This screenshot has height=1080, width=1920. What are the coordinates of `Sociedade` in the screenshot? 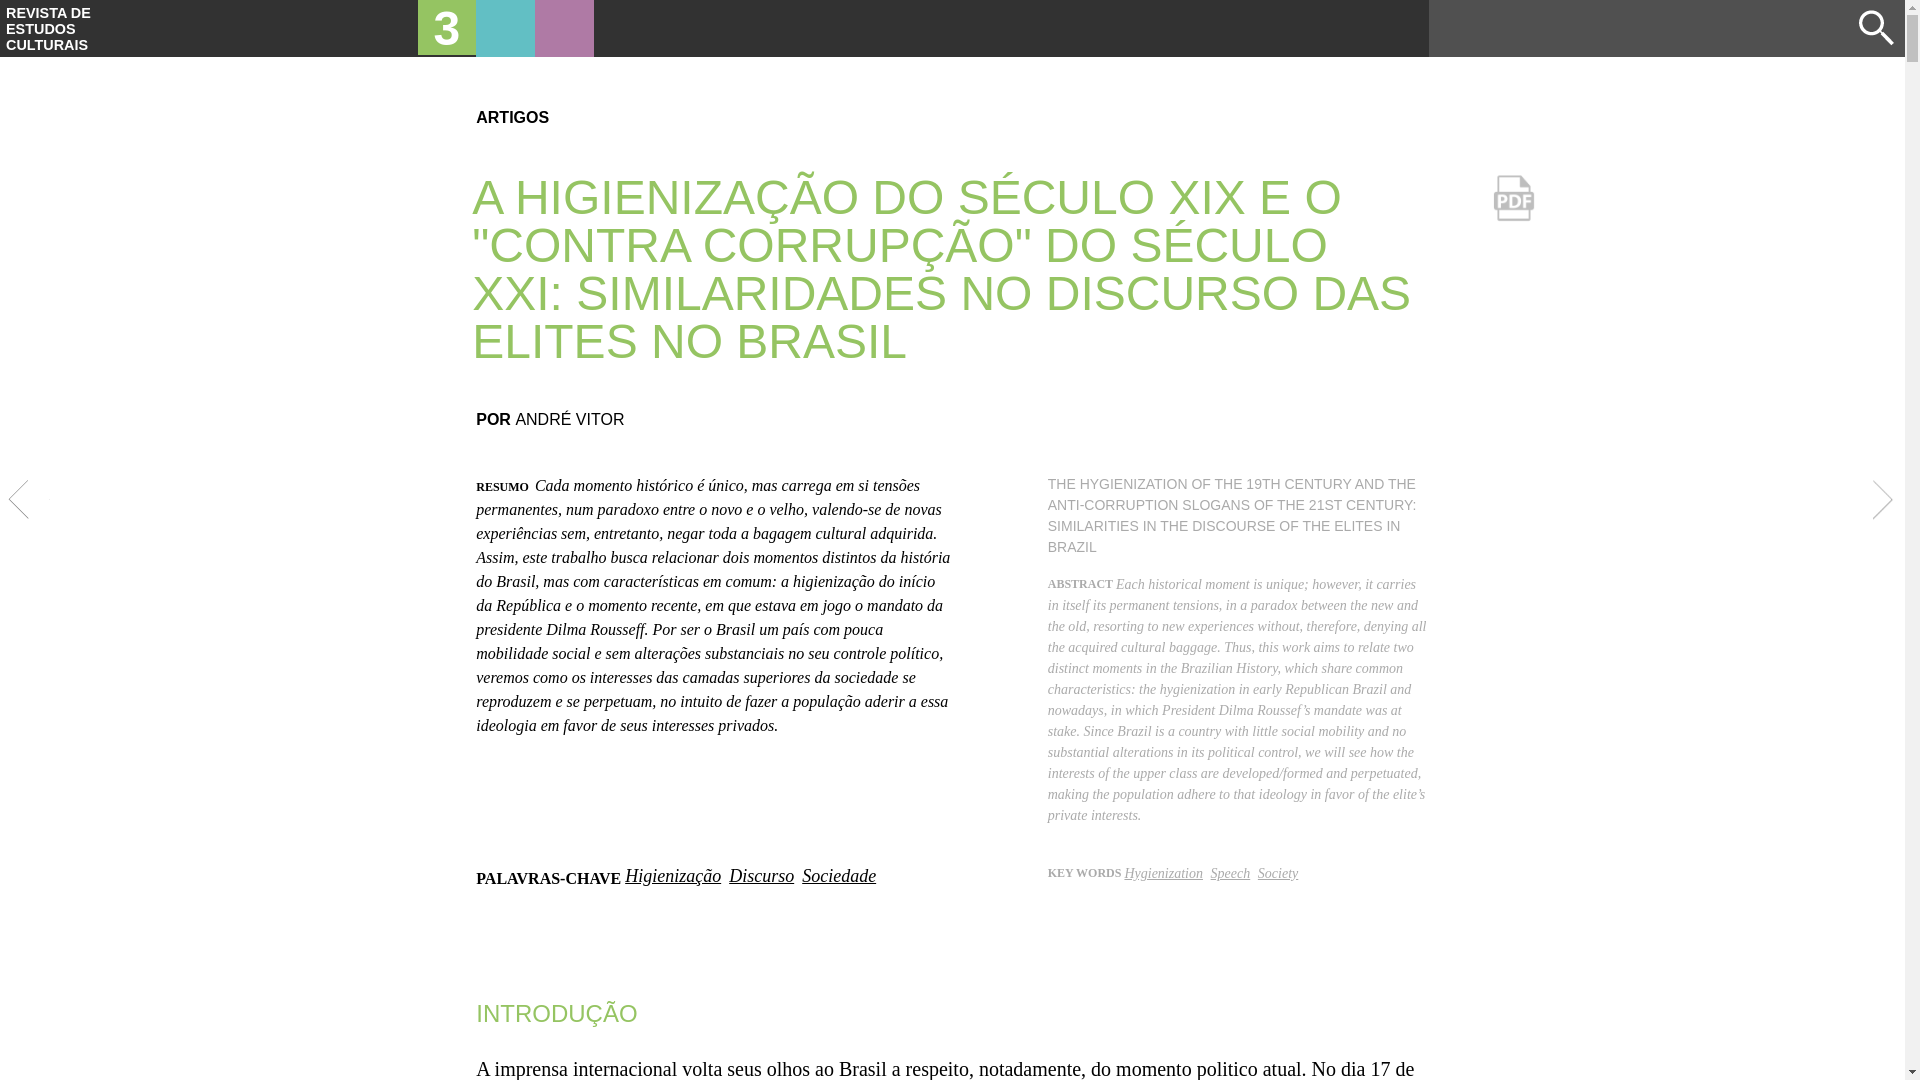 It's located at (839, 876).